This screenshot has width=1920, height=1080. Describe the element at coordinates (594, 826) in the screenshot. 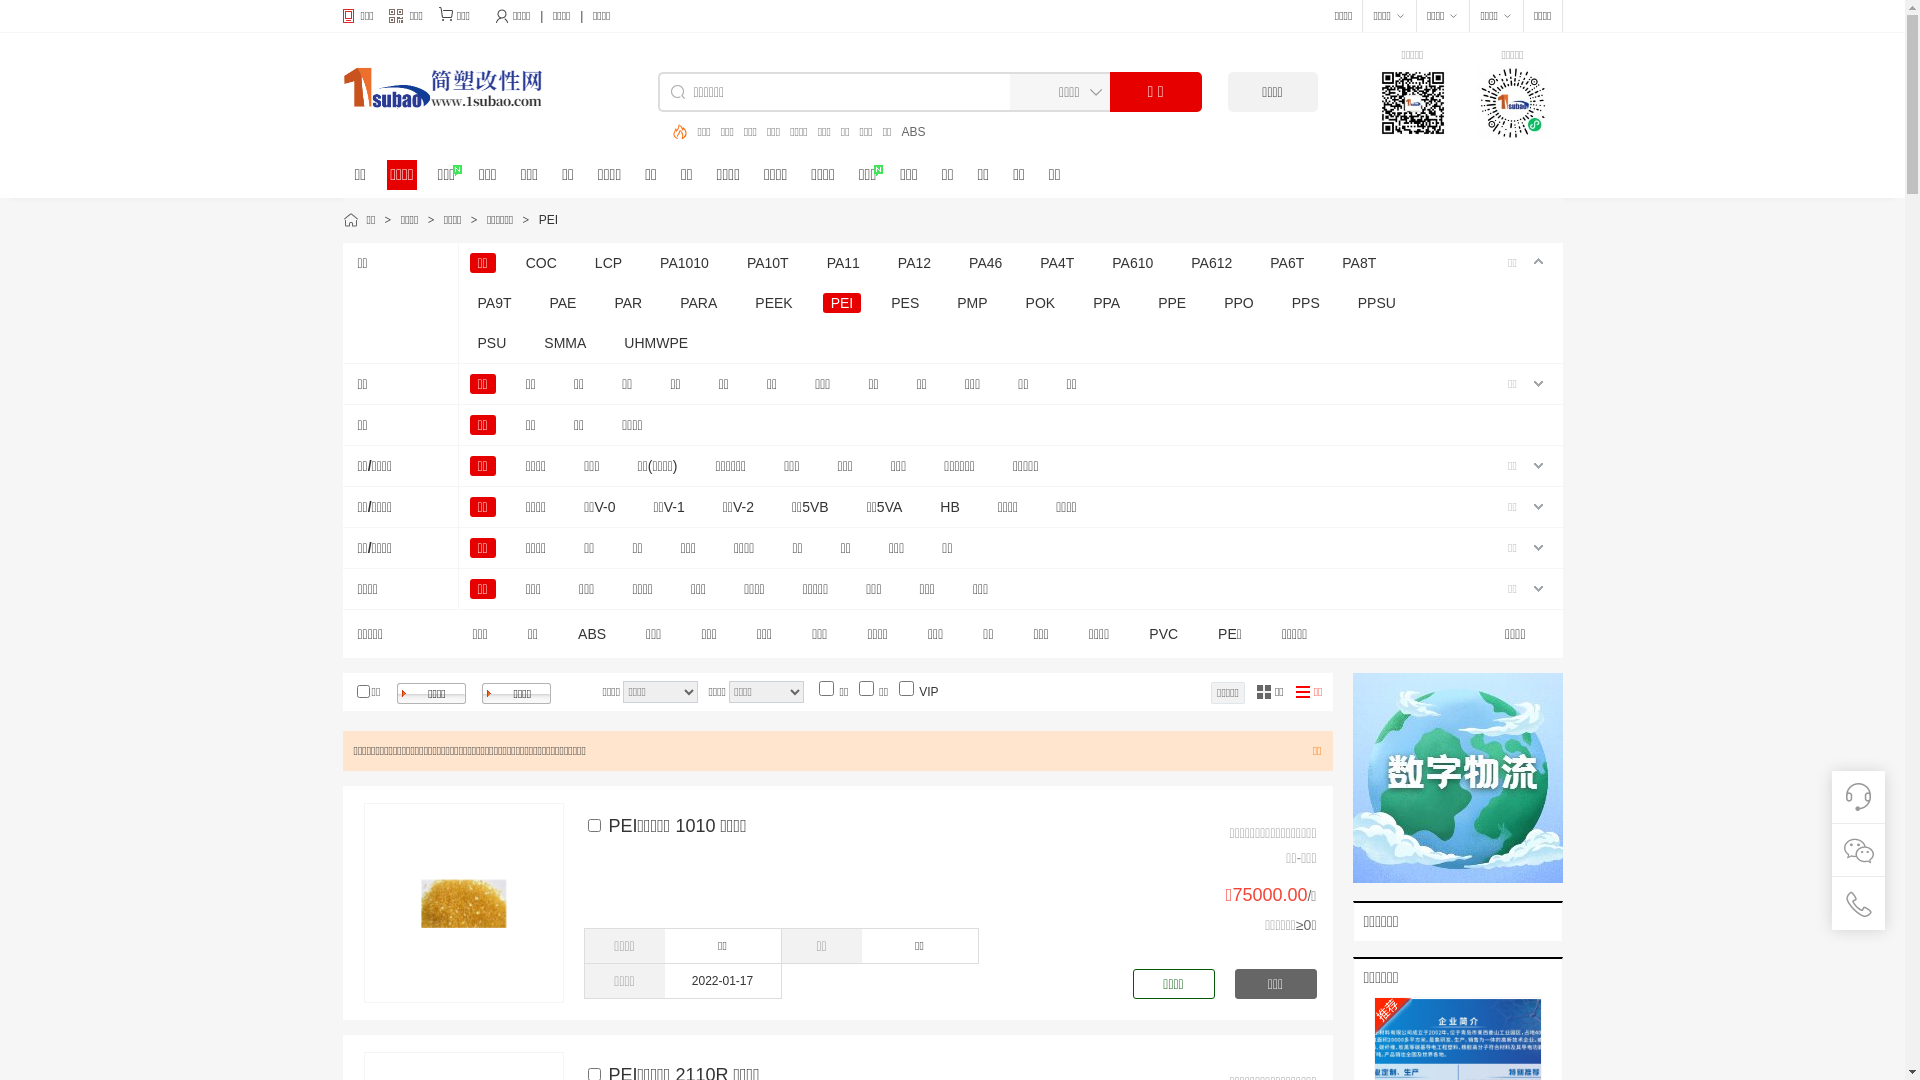

I see `28735` at that location.